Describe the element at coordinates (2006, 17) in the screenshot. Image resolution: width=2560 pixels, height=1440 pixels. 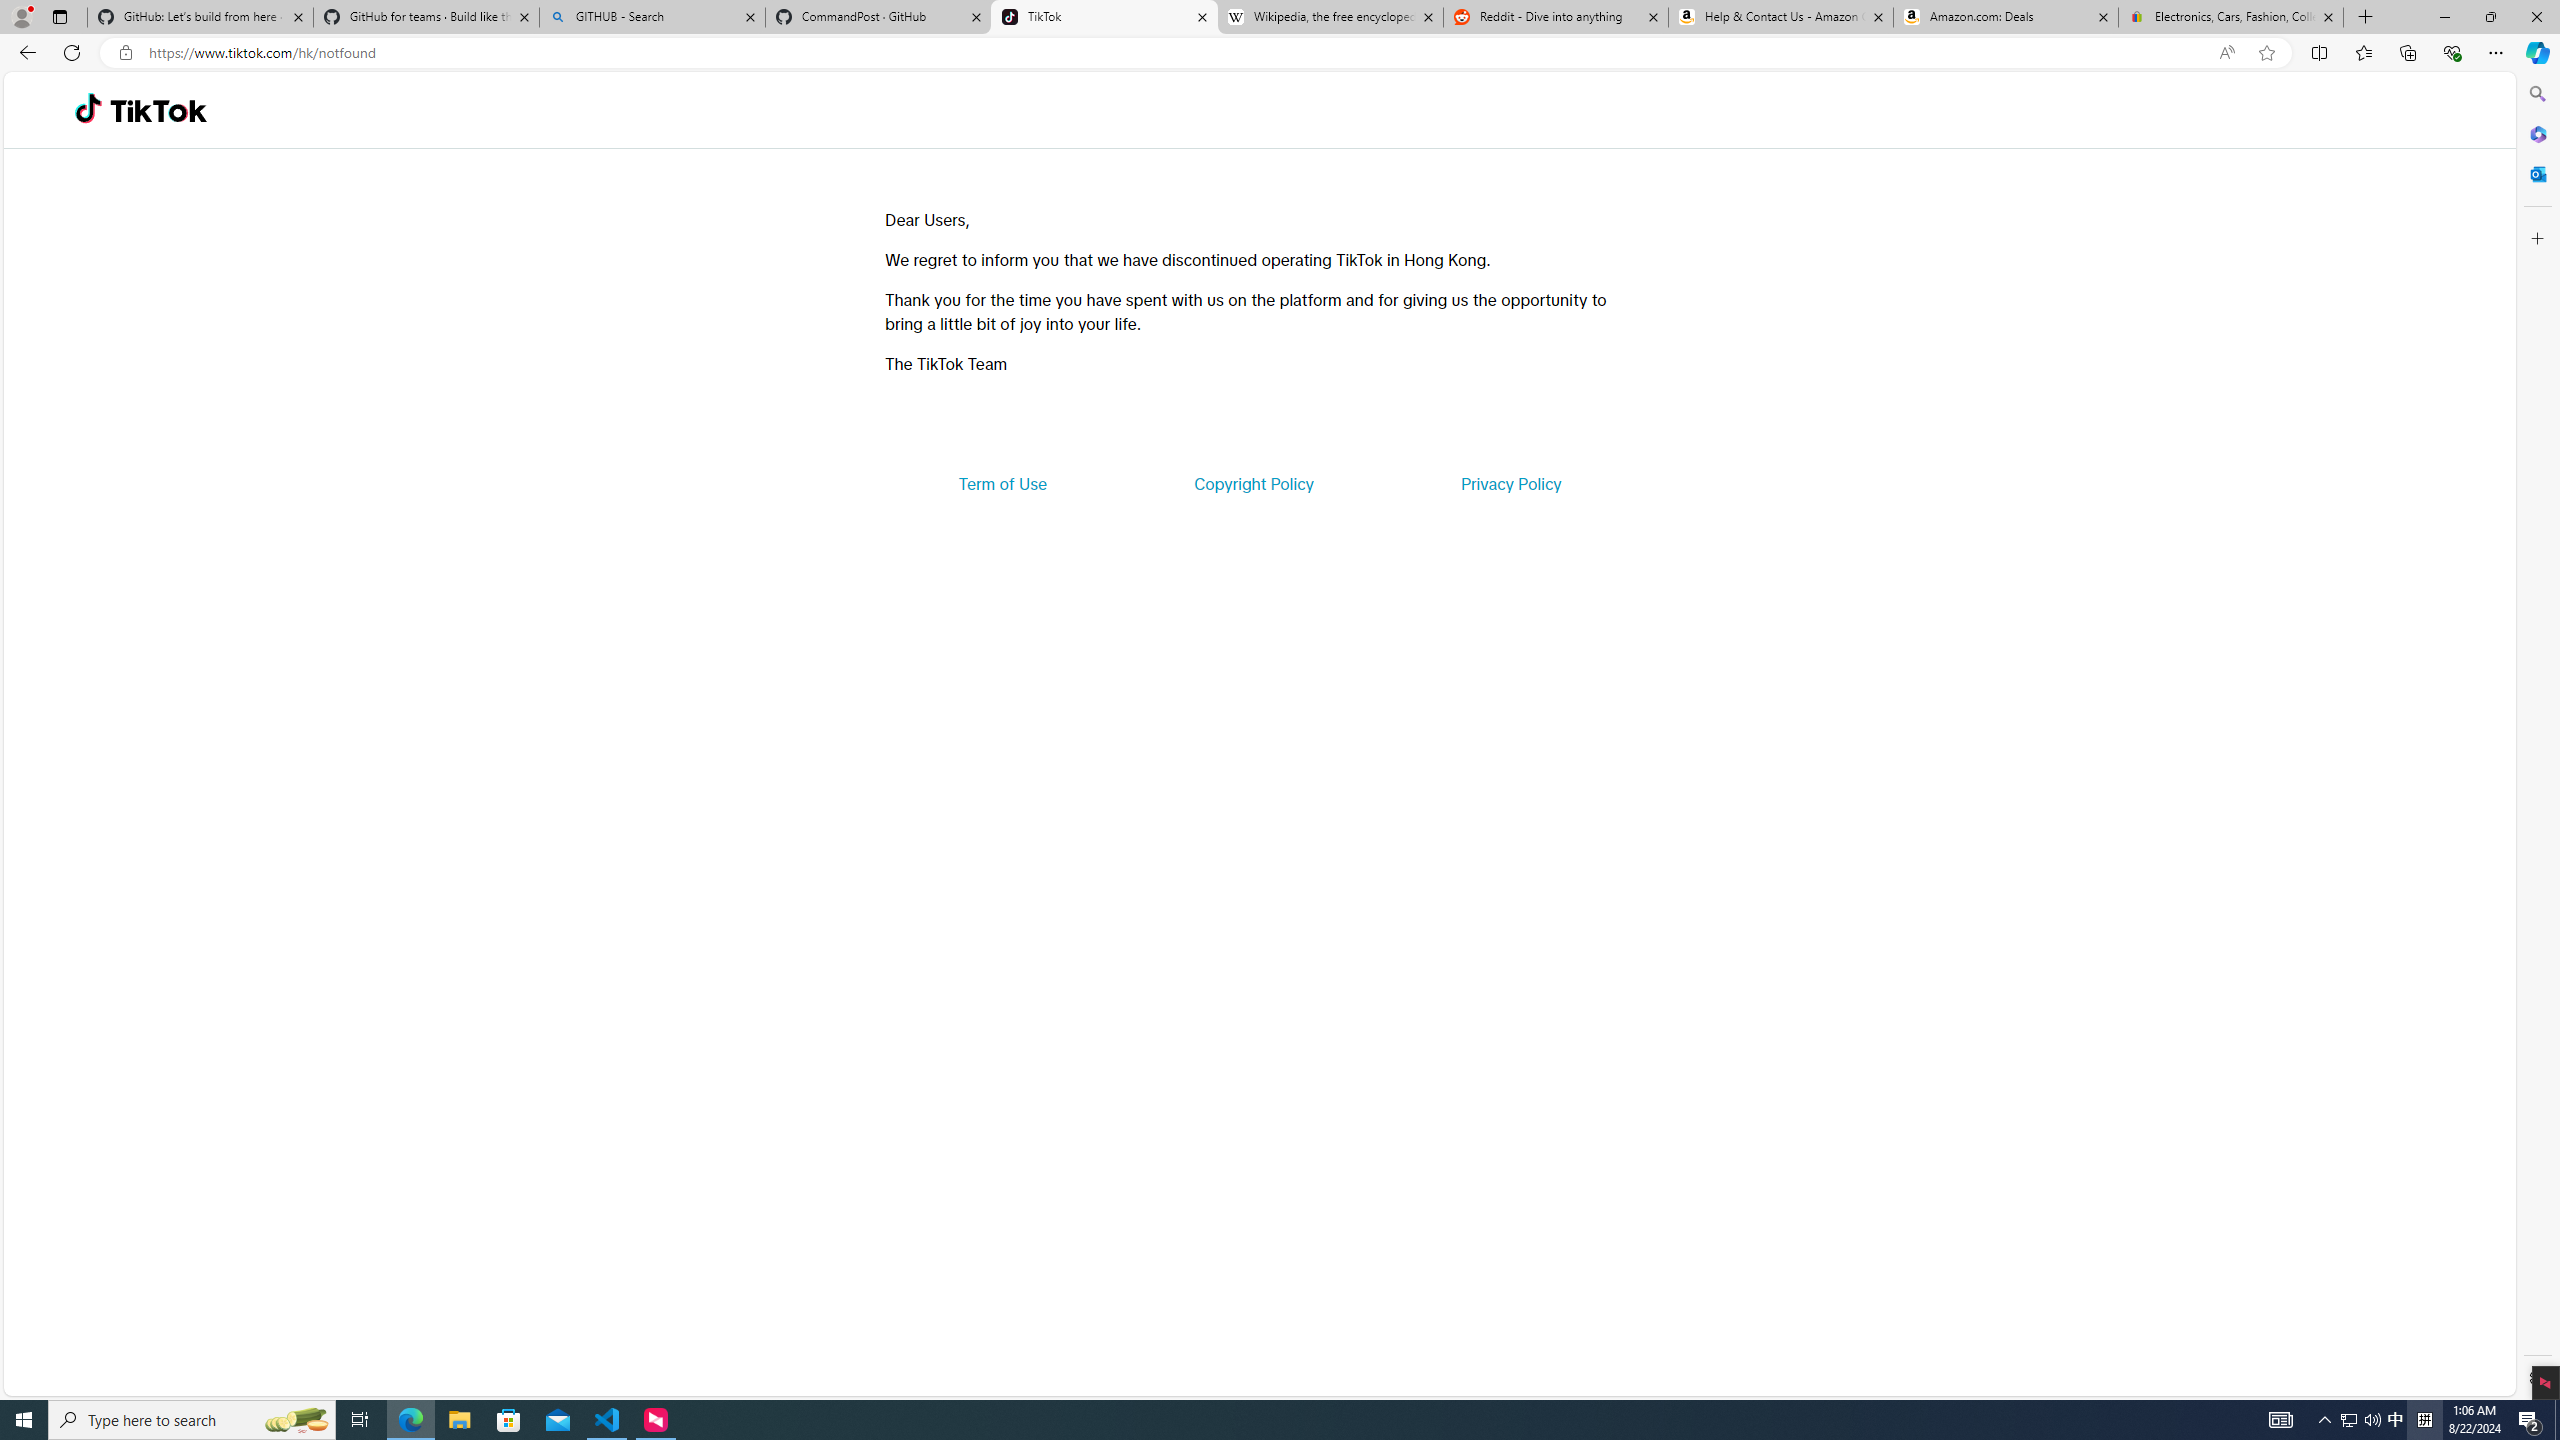
I see `Amazon.com: Deals` at that location.